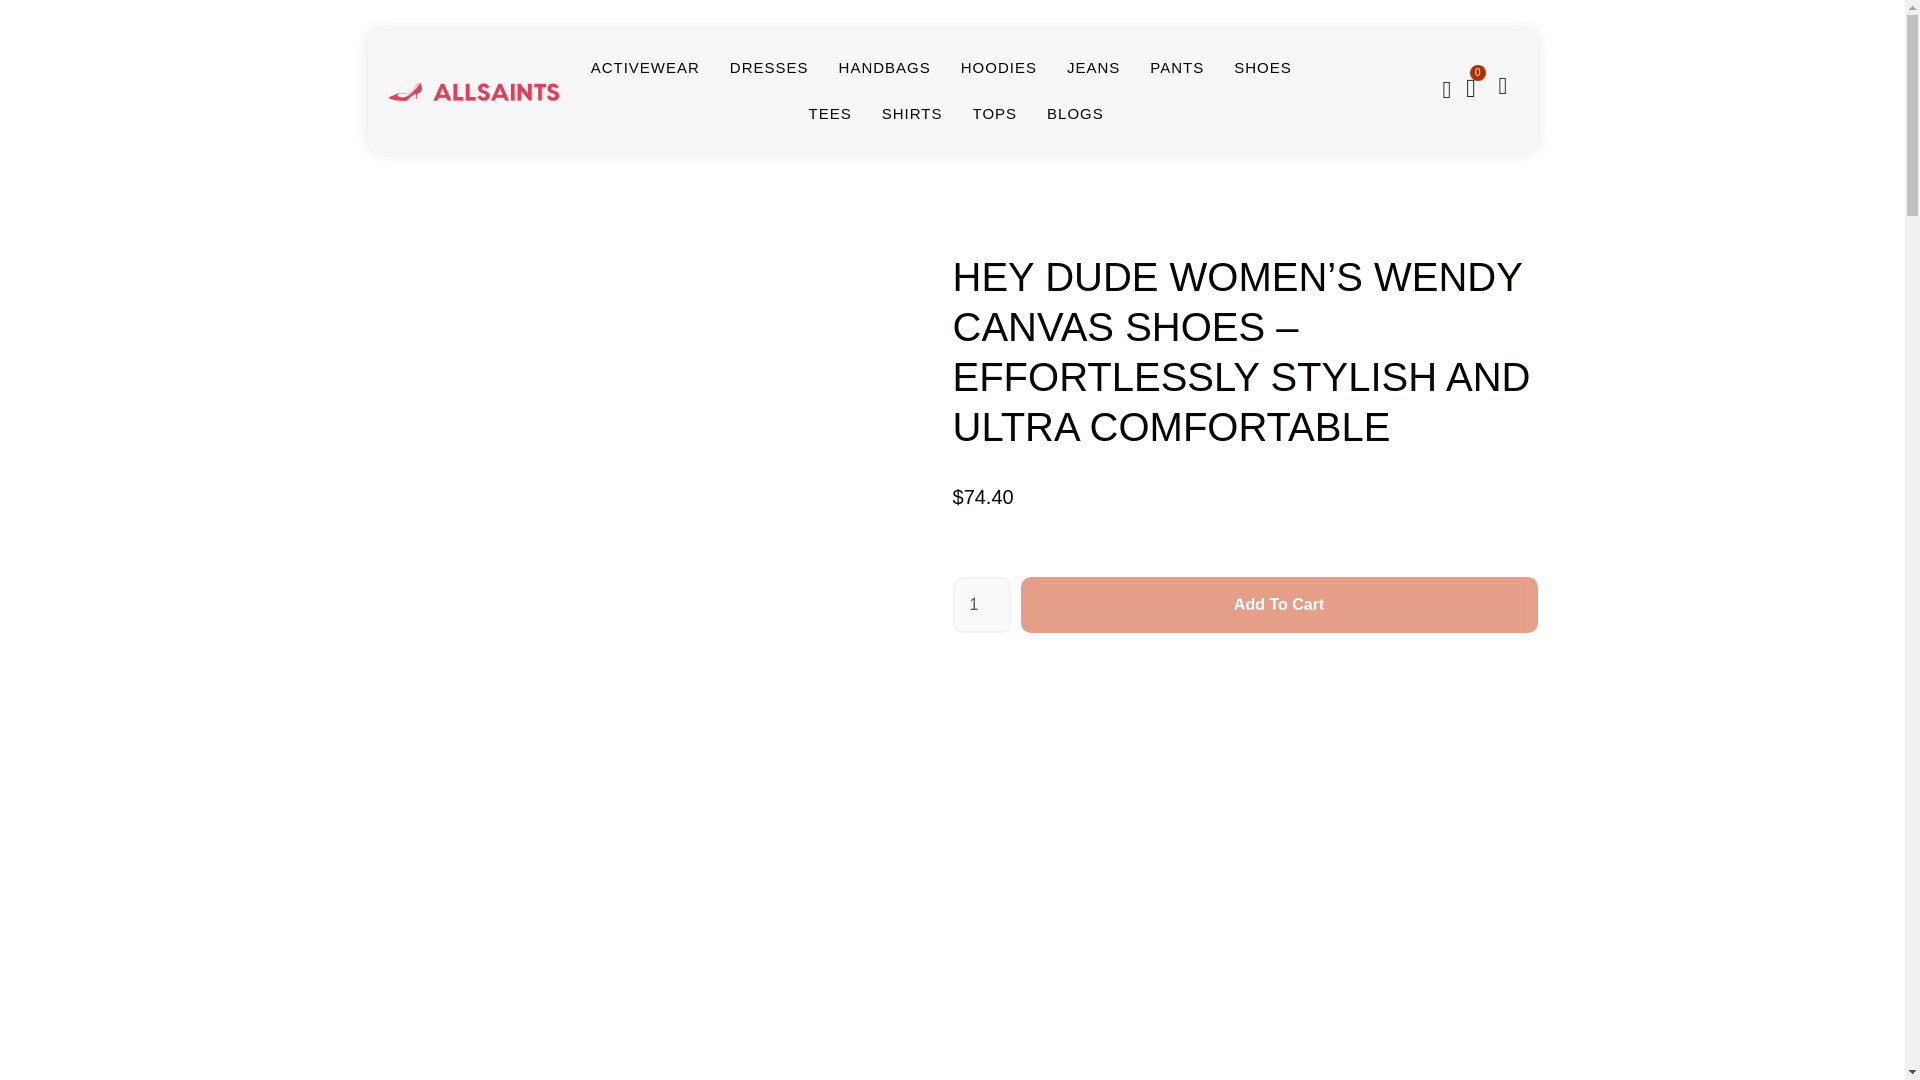 The height and width of the screenshot is (1080, 1920). I want to click on DRESSES, so click(768, 68).